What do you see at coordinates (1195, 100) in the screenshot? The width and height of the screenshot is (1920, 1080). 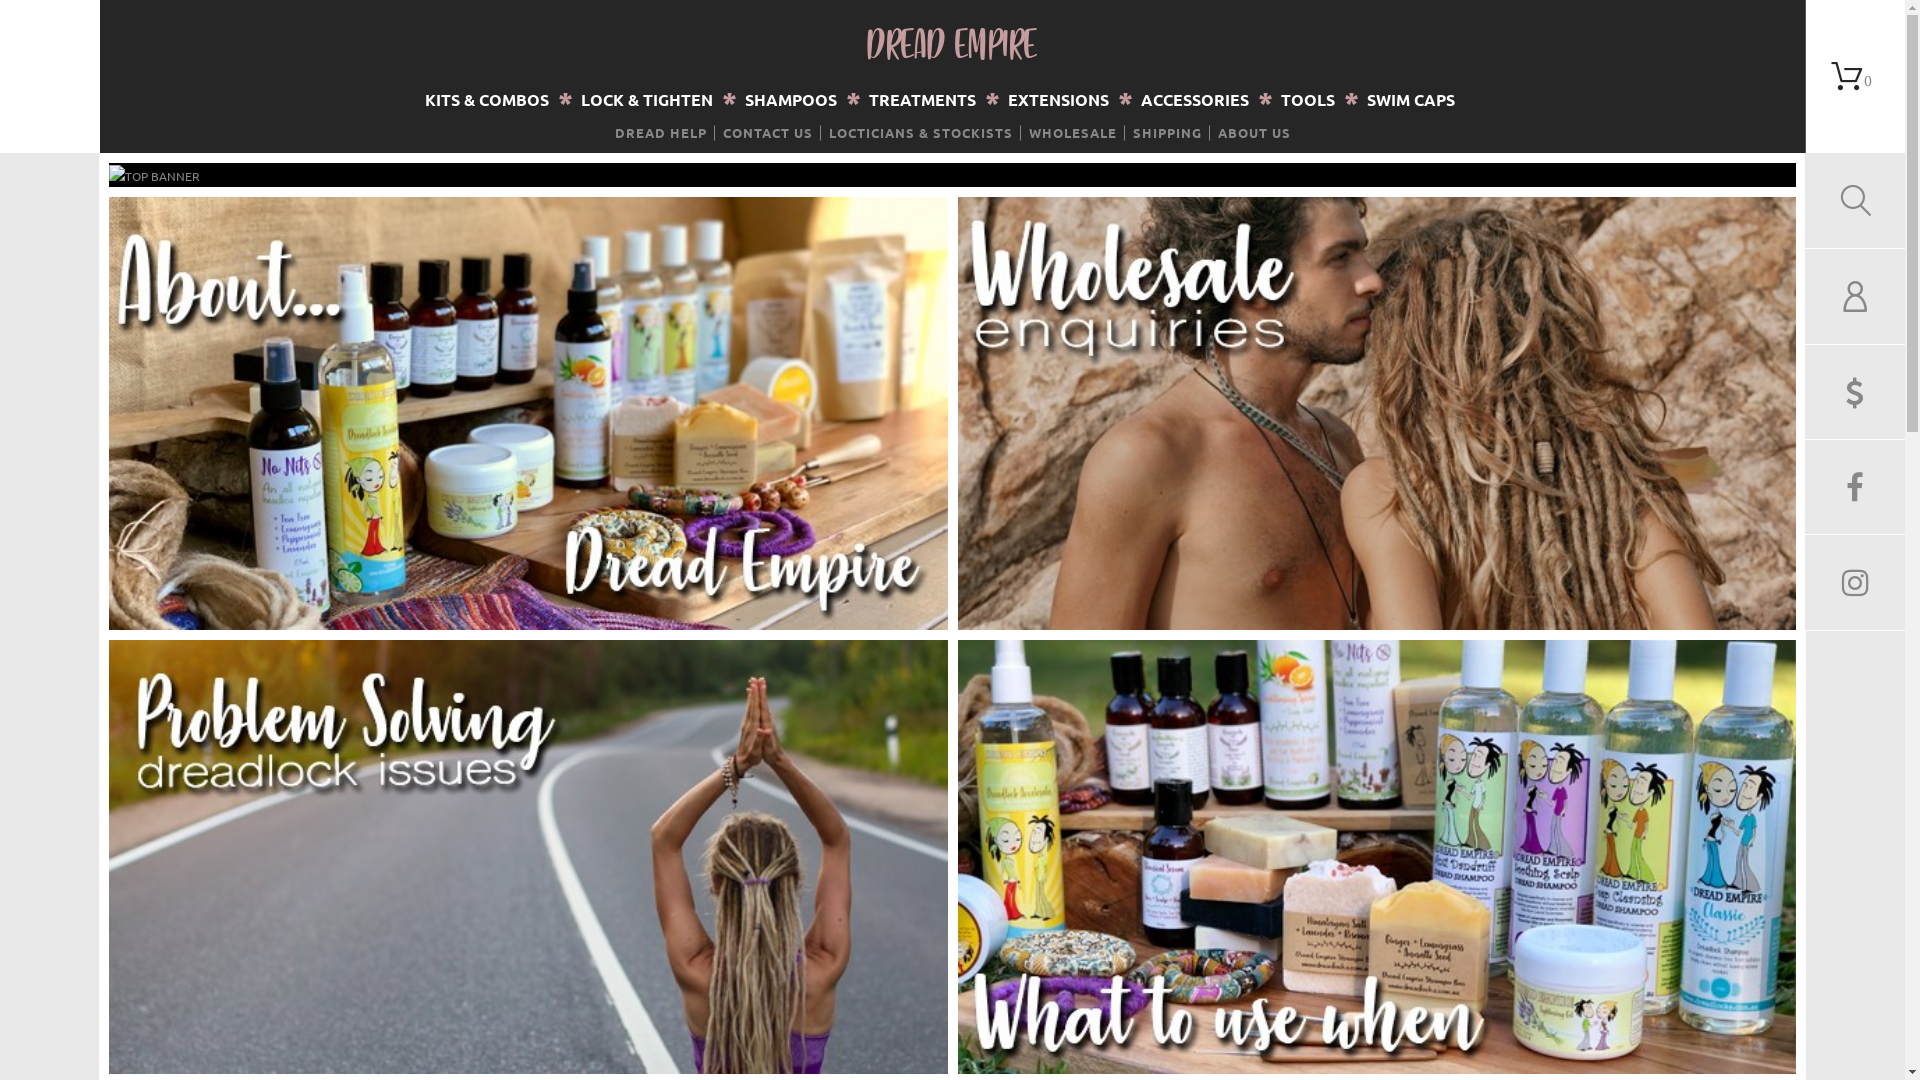 I see `ACCESSORIES` at bounding box center [1195, 100].